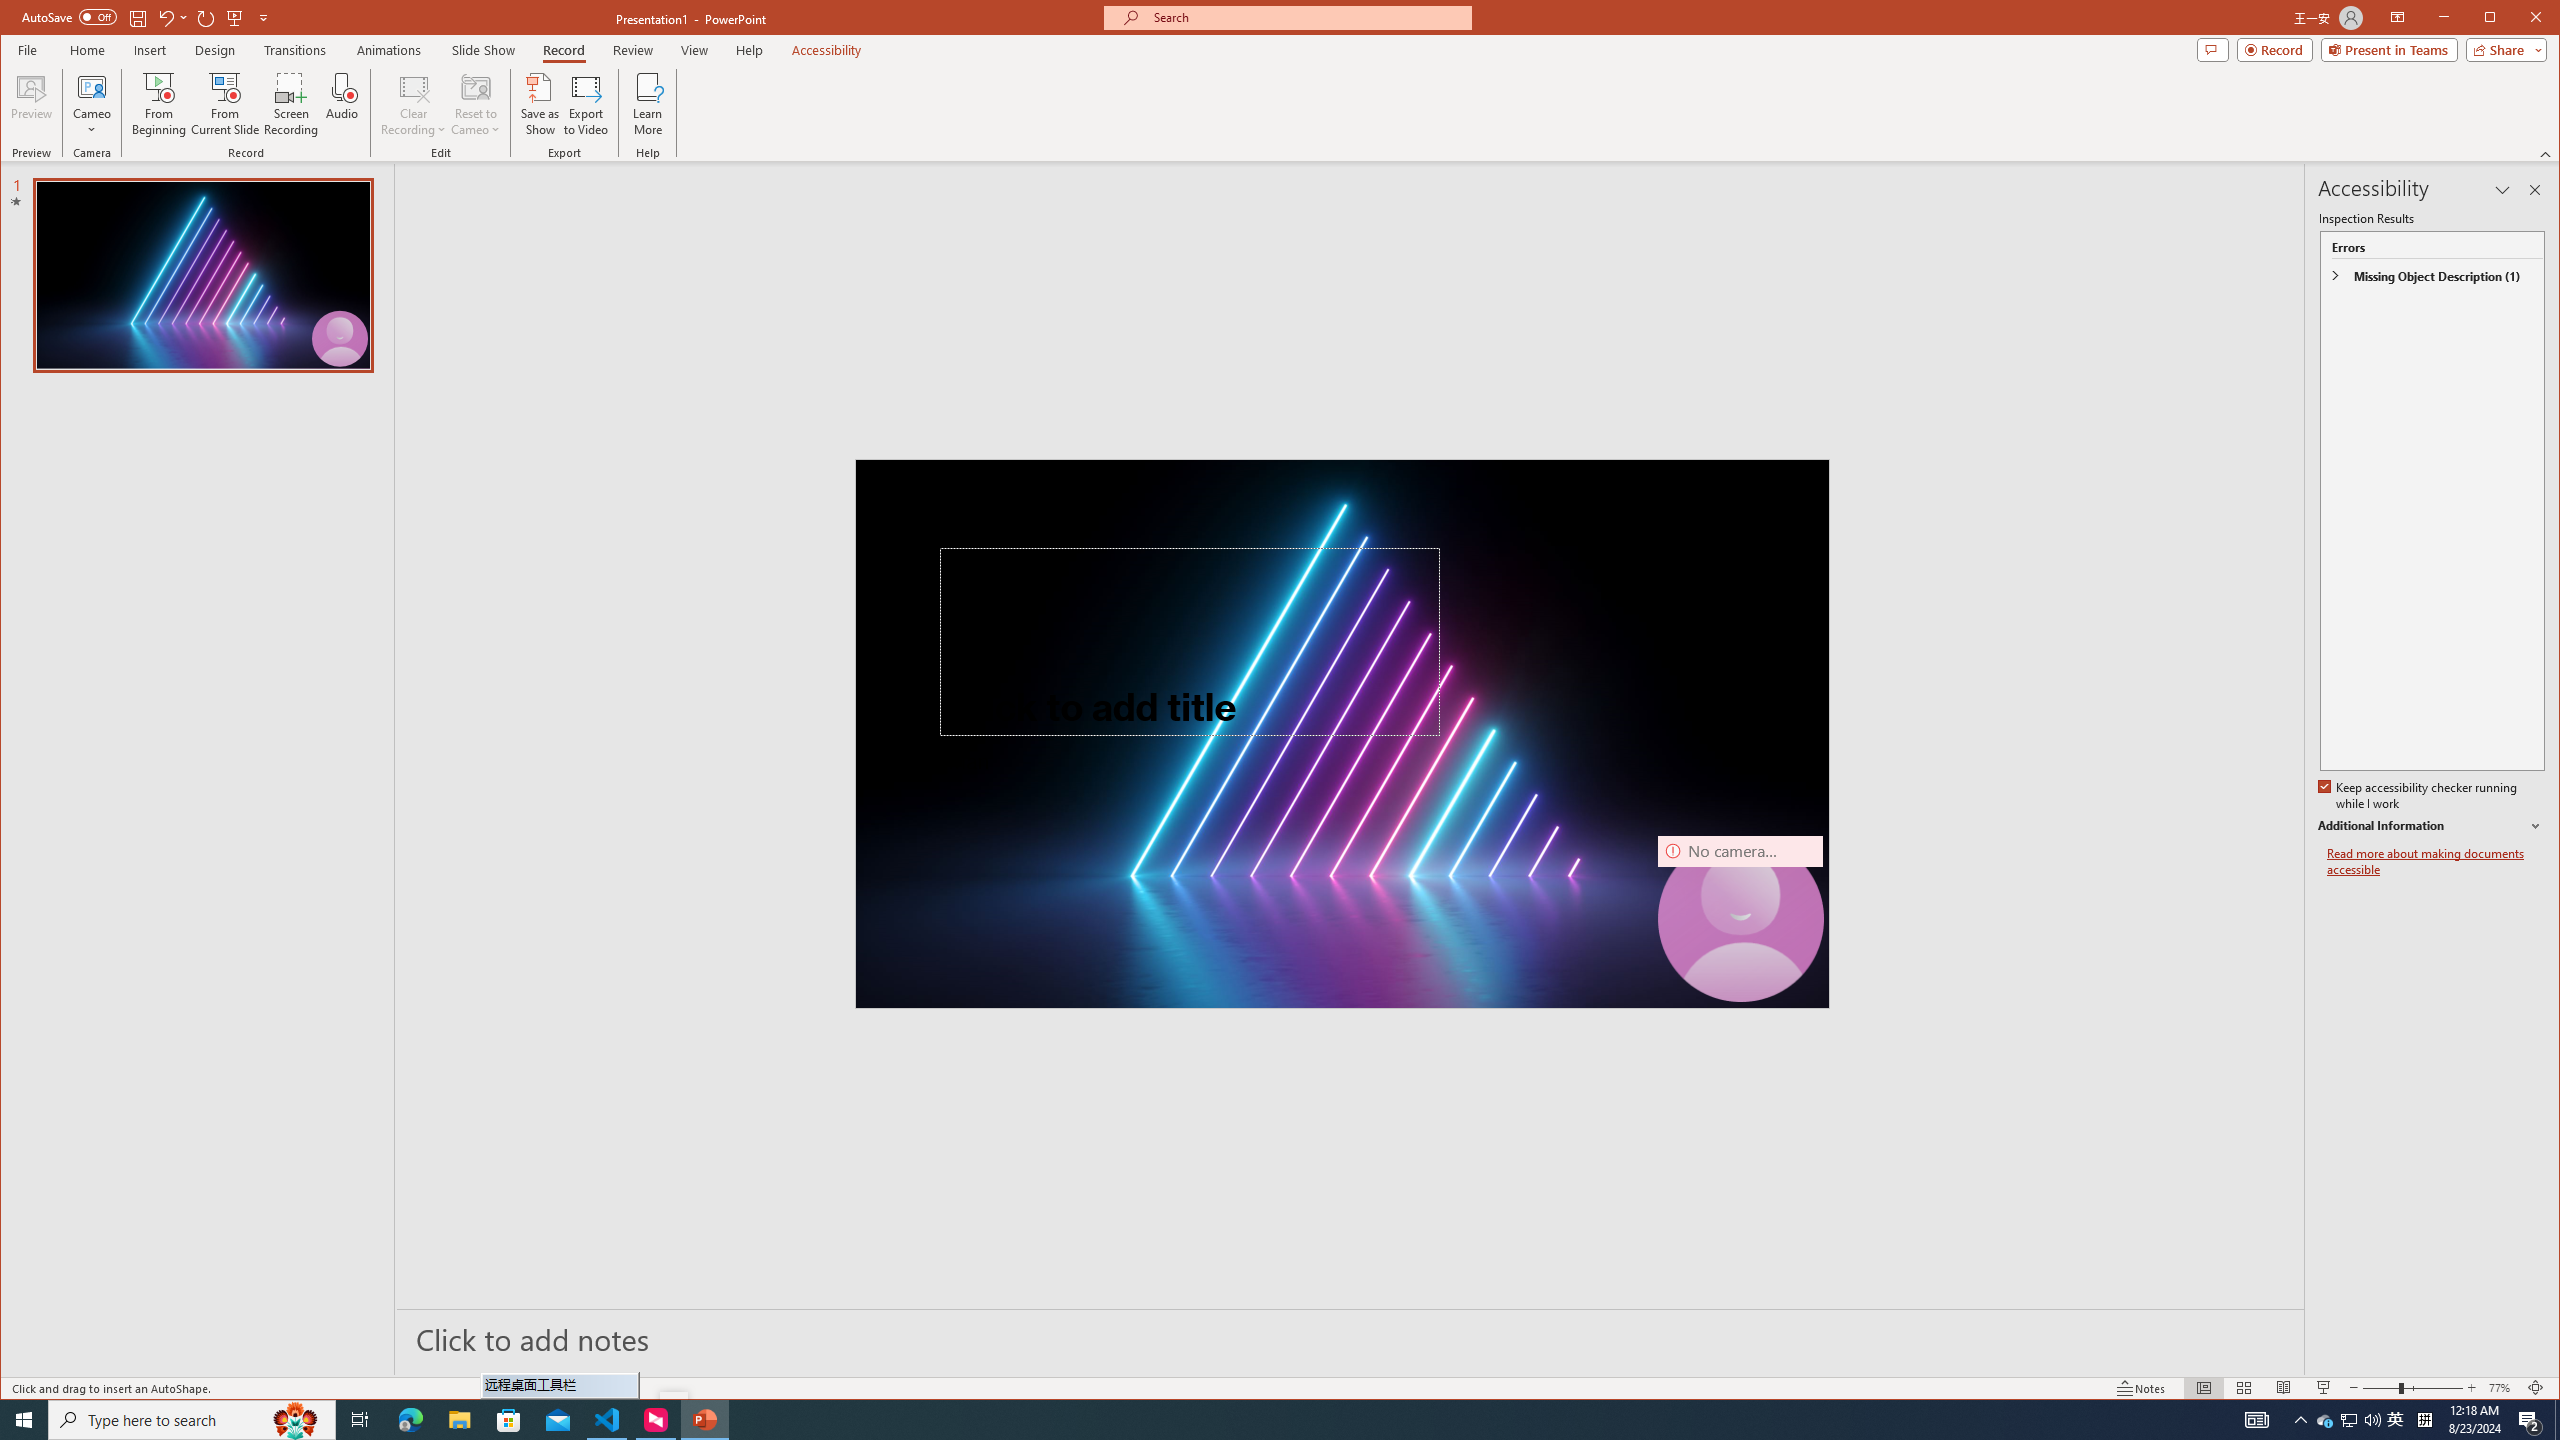  What do you see at coordinates (160, 104) in the screenshot?
I see `From Beginning...` at bounding box center [160, 104].